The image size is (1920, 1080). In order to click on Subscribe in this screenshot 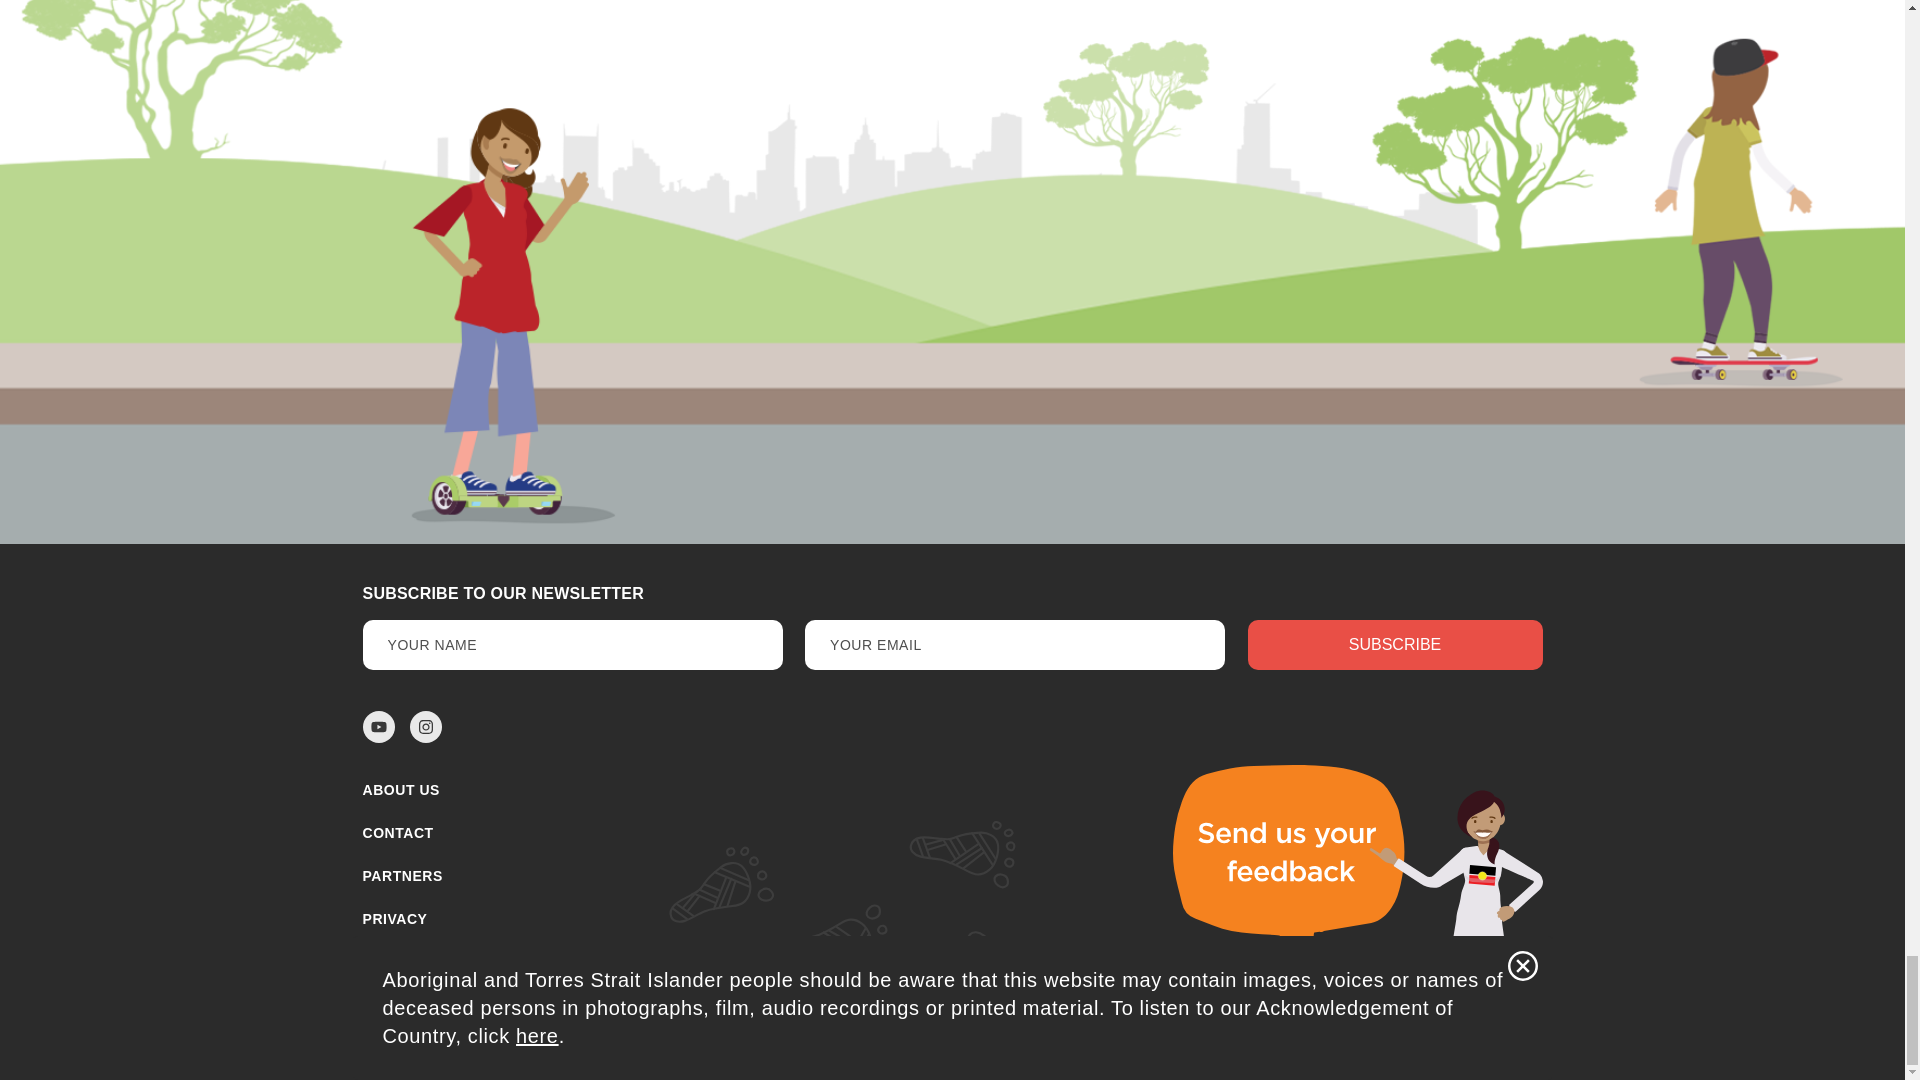, I will do `click(1396, 644)`.